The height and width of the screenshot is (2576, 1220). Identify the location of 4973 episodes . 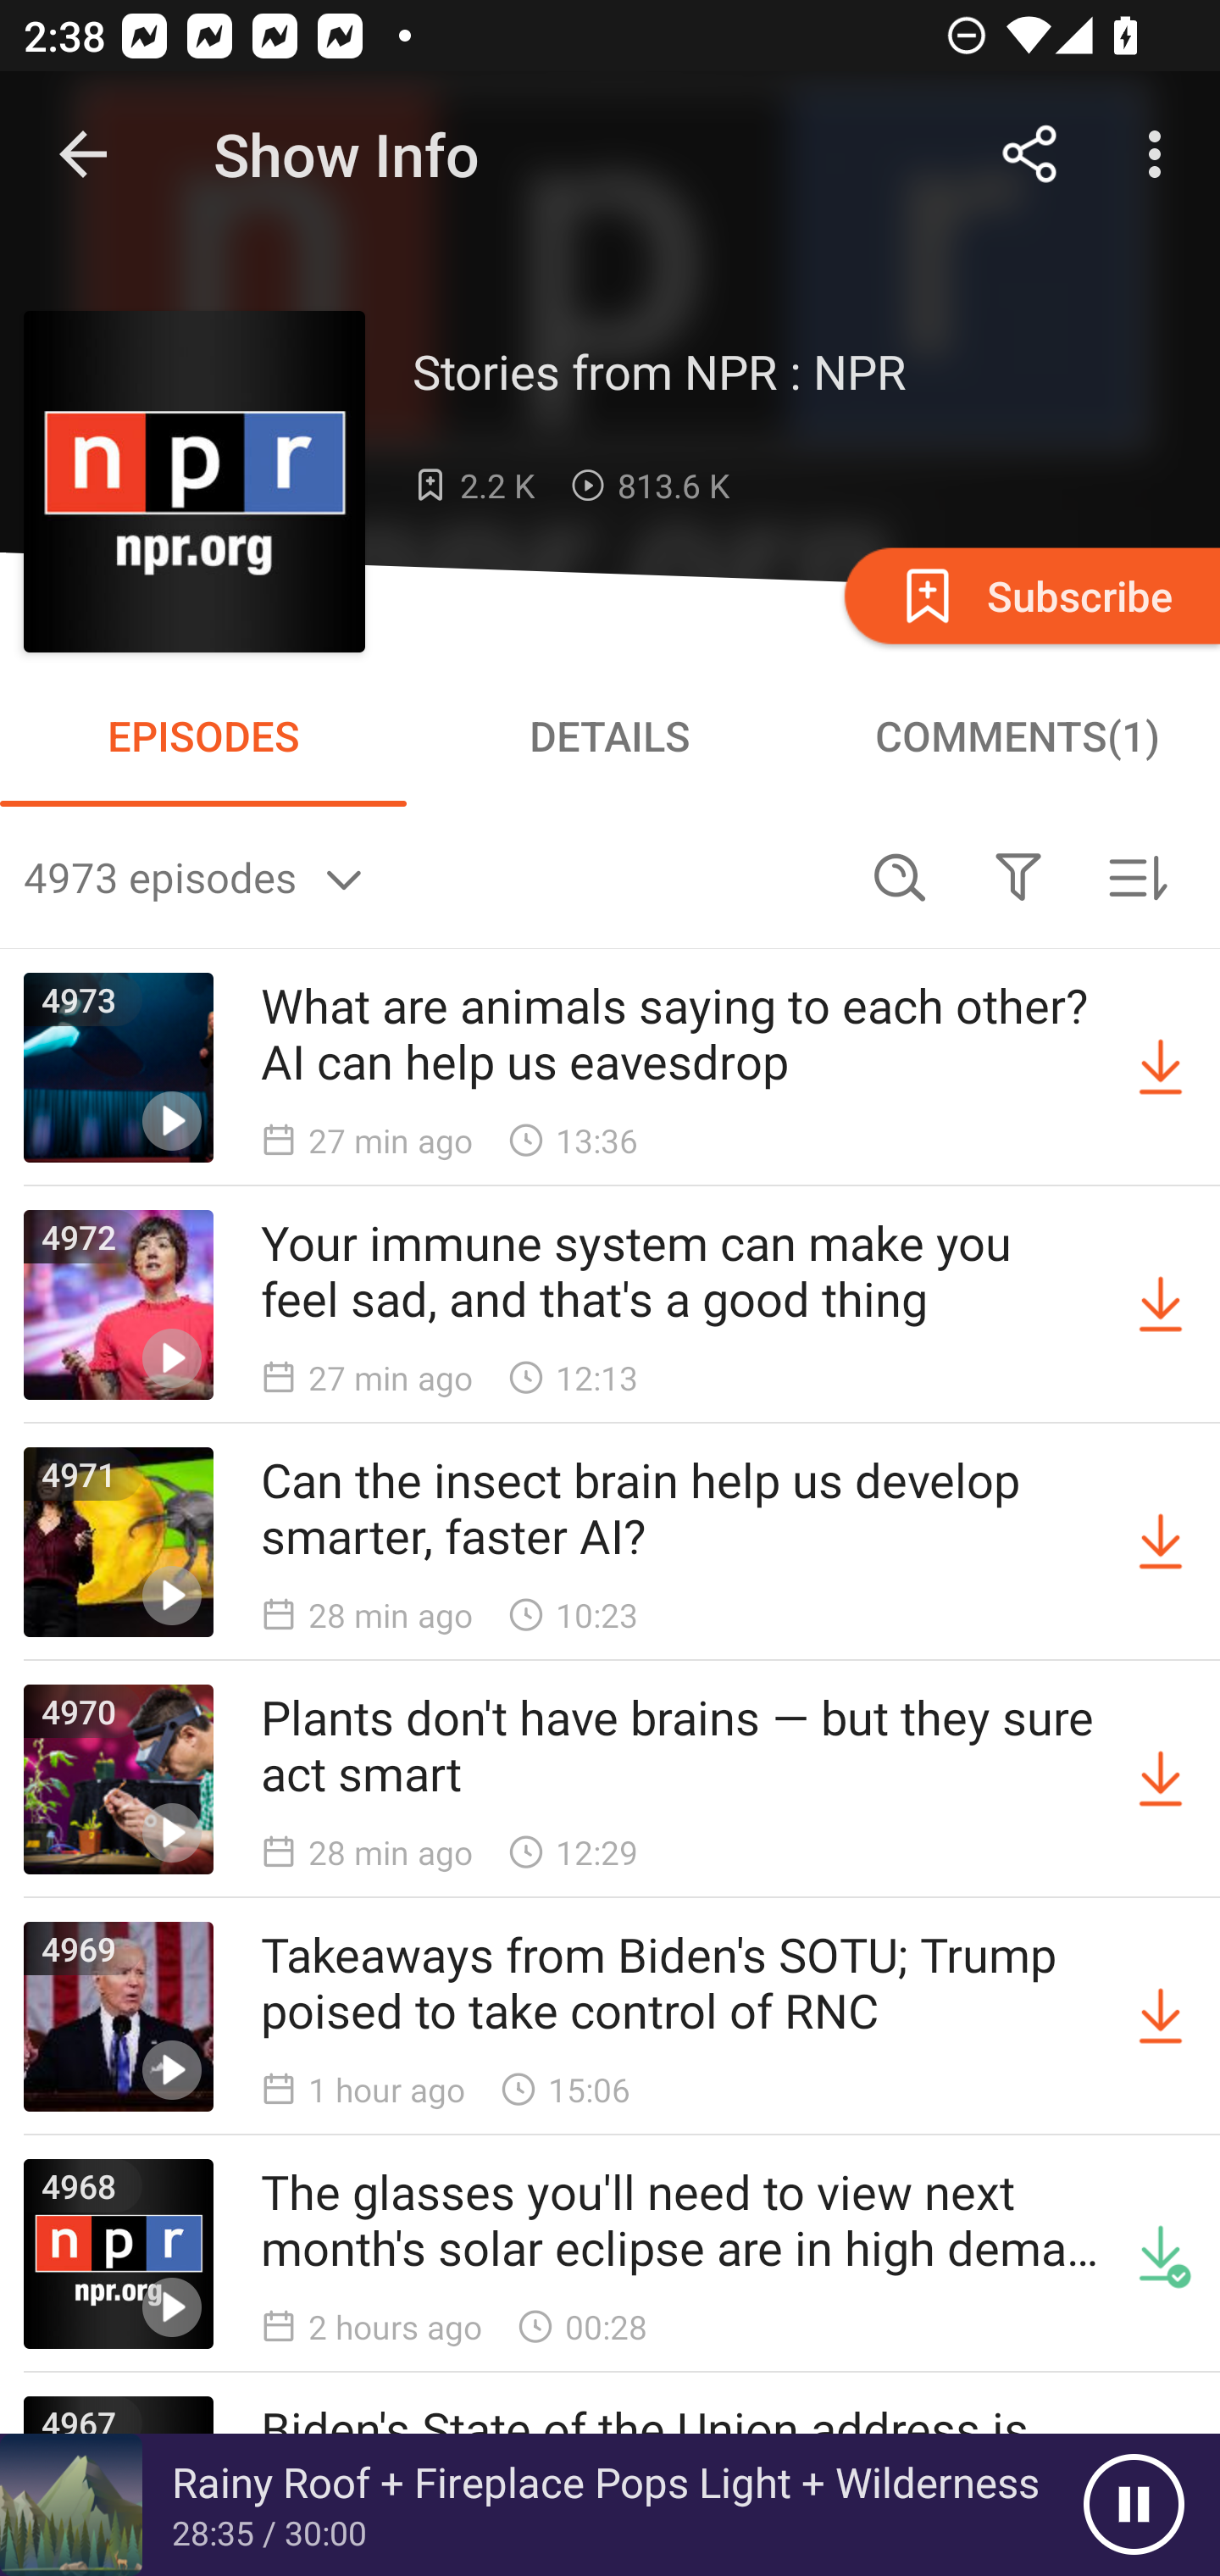
(432, 876).